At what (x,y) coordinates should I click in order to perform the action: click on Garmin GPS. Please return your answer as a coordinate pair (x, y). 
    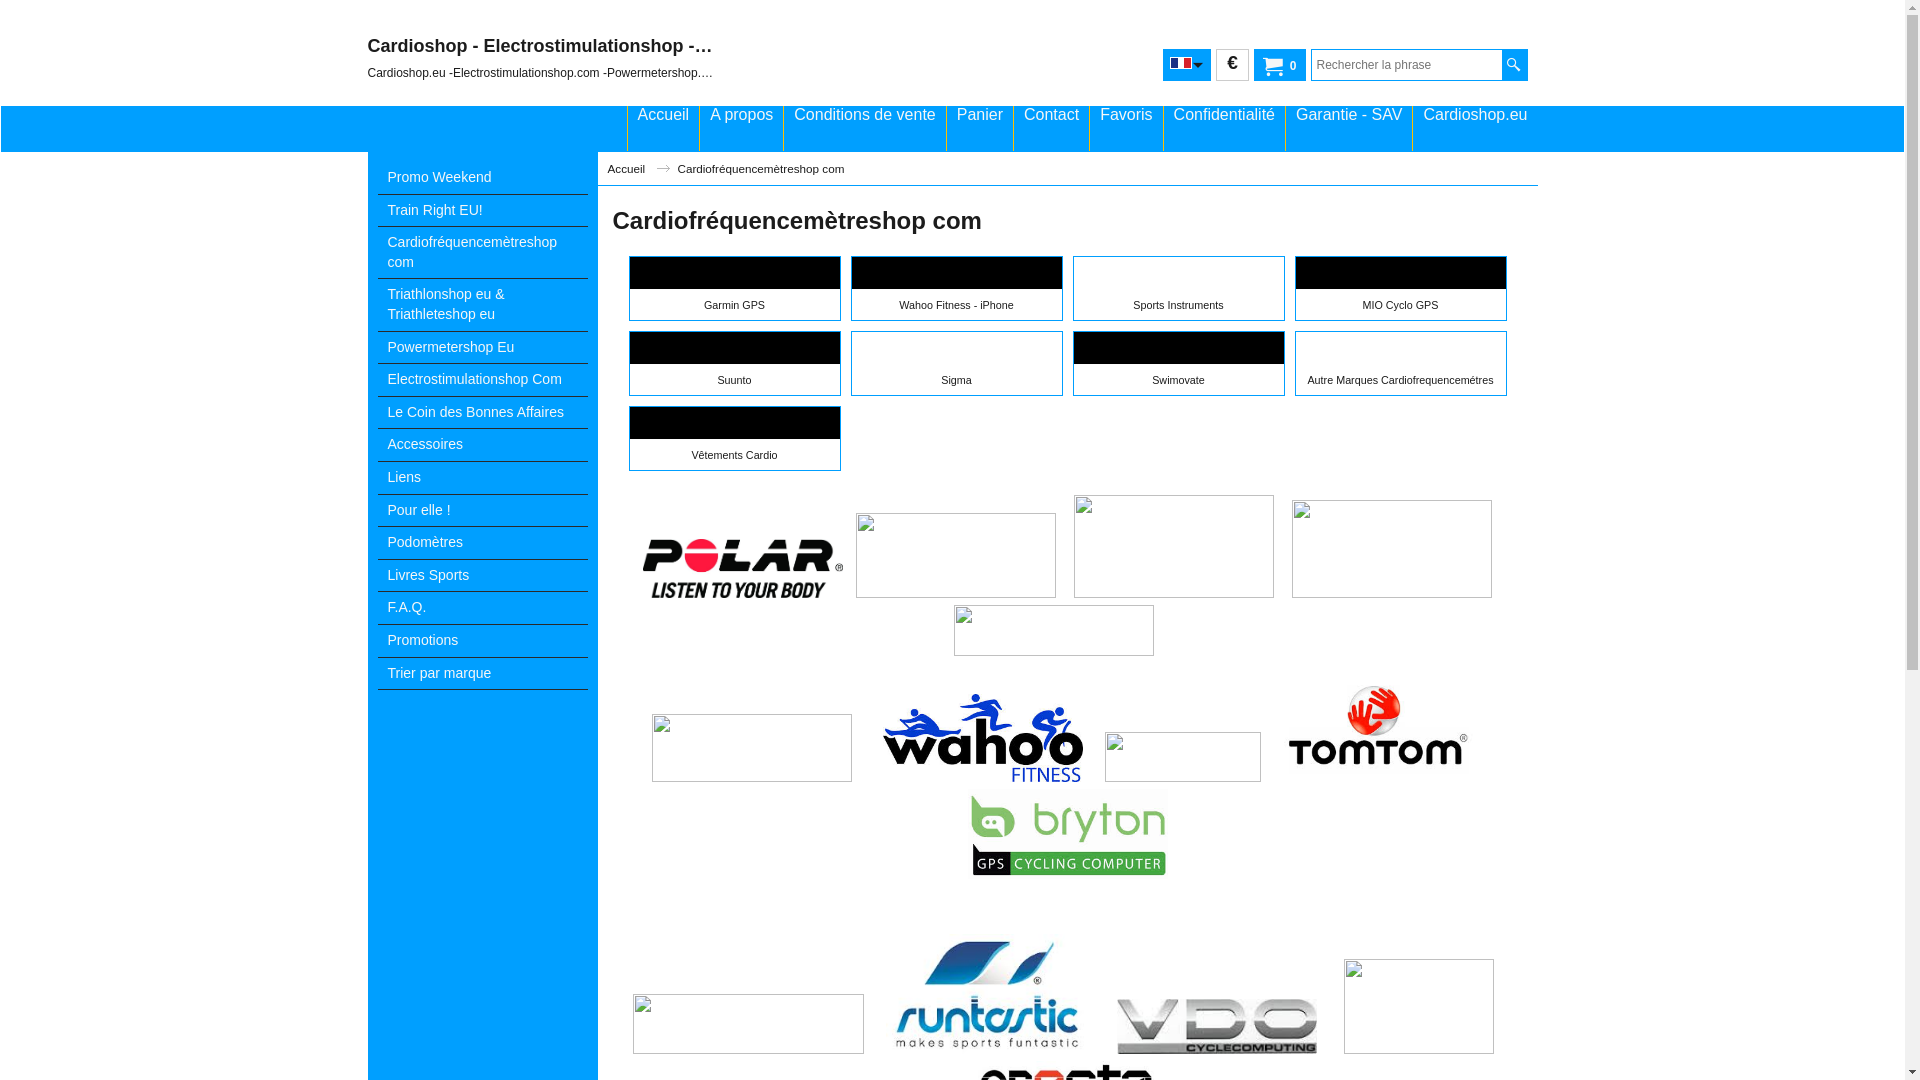
    Looking at the image, I should click on (734, 288).